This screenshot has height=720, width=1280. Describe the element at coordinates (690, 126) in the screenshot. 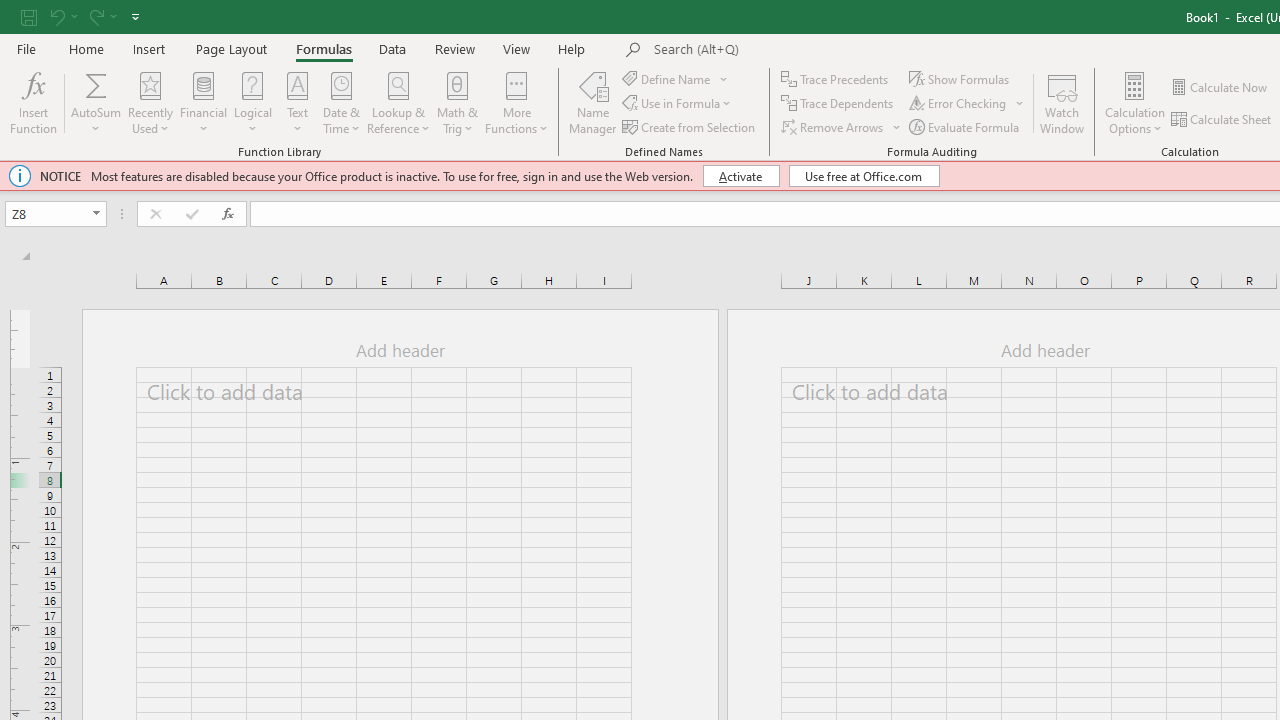

I see `Create from Selection...` at that location.